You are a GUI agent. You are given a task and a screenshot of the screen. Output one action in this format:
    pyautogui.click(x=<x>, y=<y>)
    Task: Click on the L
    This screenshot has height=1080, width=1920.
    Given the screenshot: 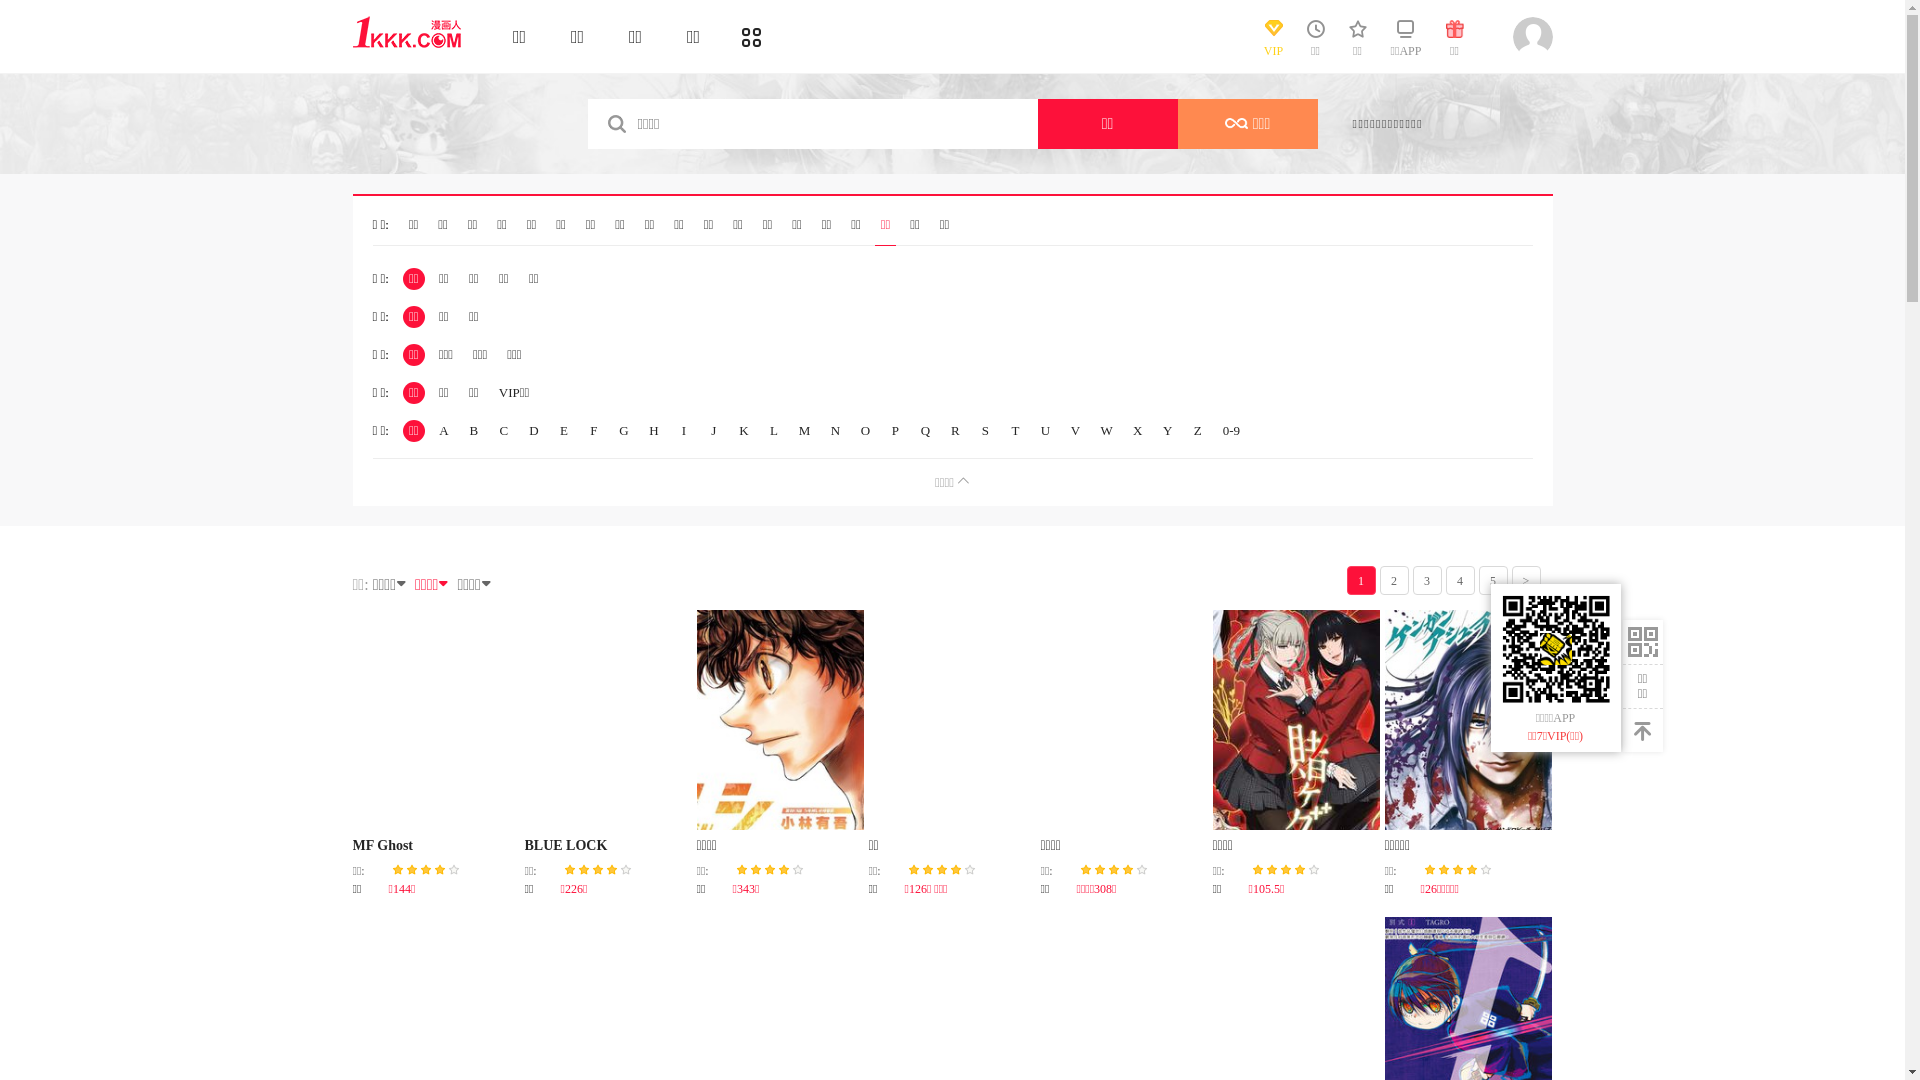 What is the action you would take?
    pyautogui.click(x=774, y=431)
    